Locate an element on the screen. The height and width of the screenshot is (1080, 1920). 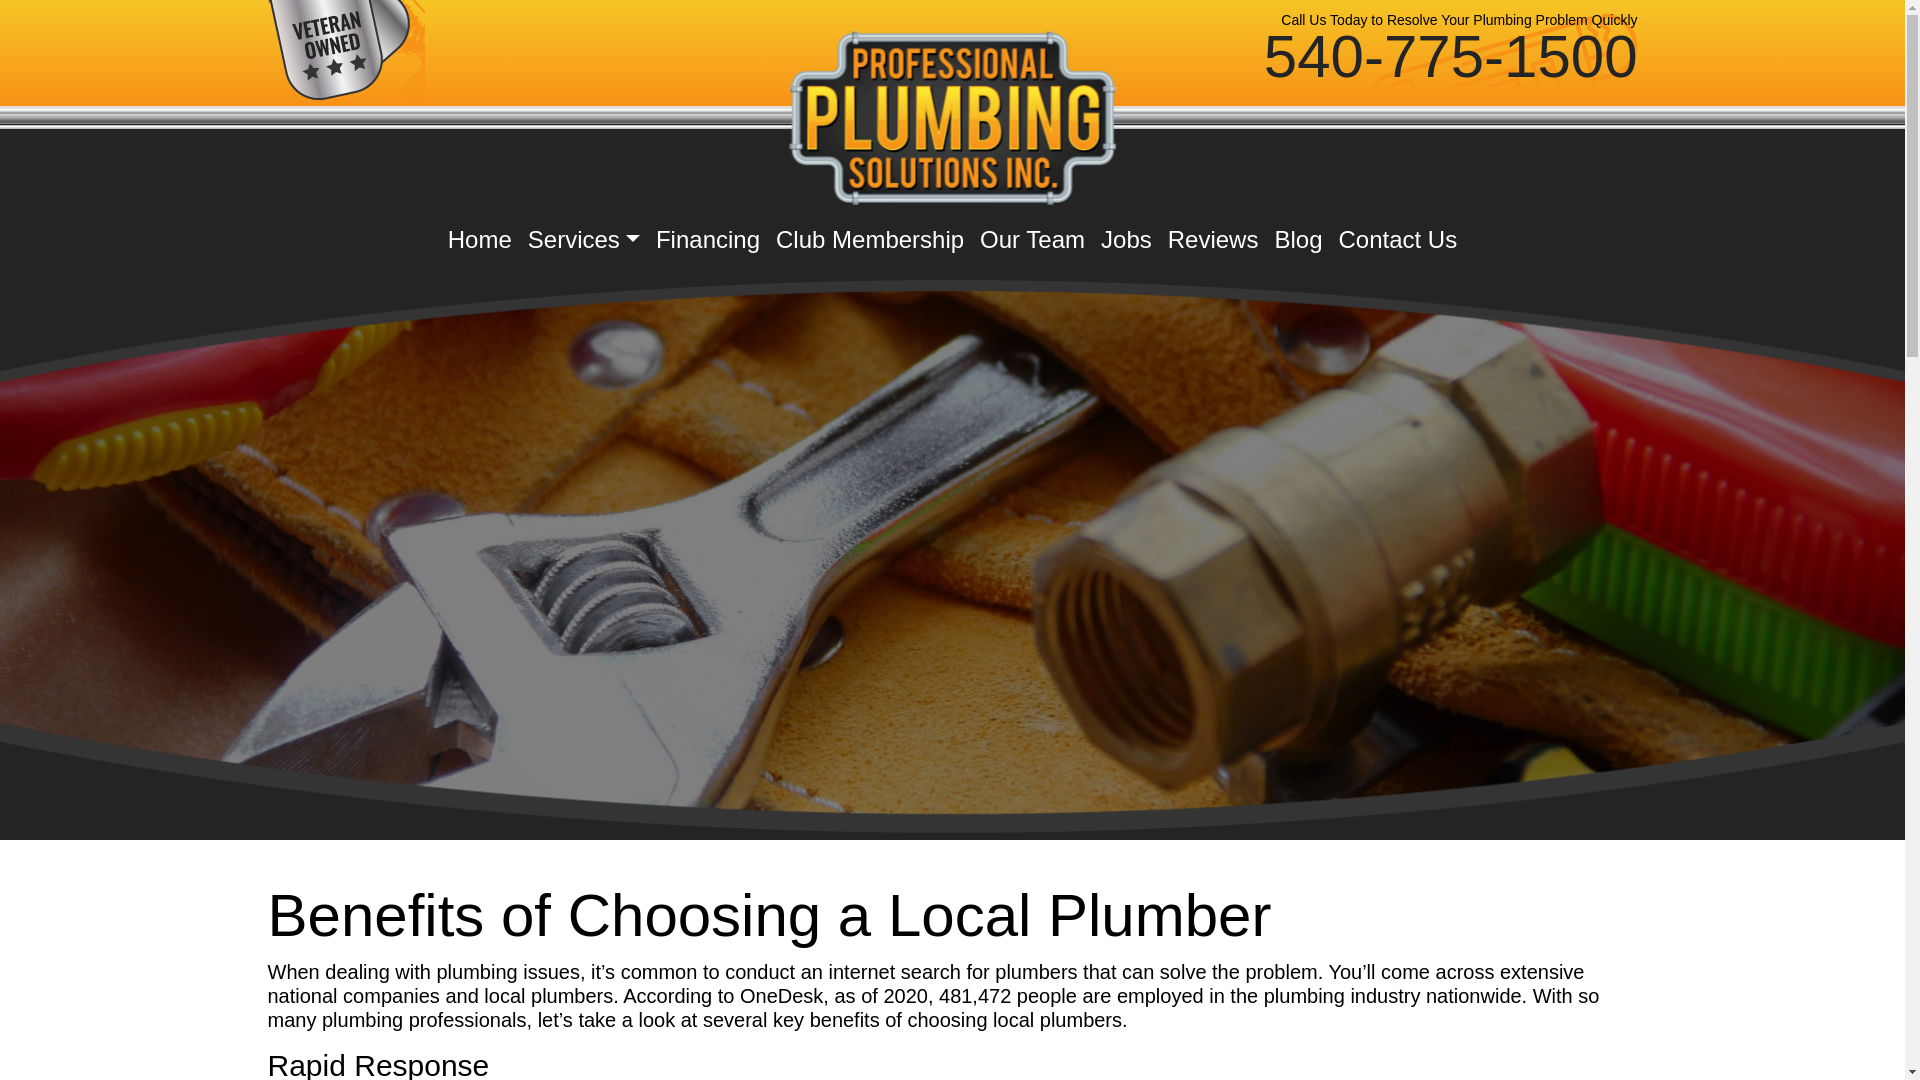
Our Team is located at coordinates (1032, 239).